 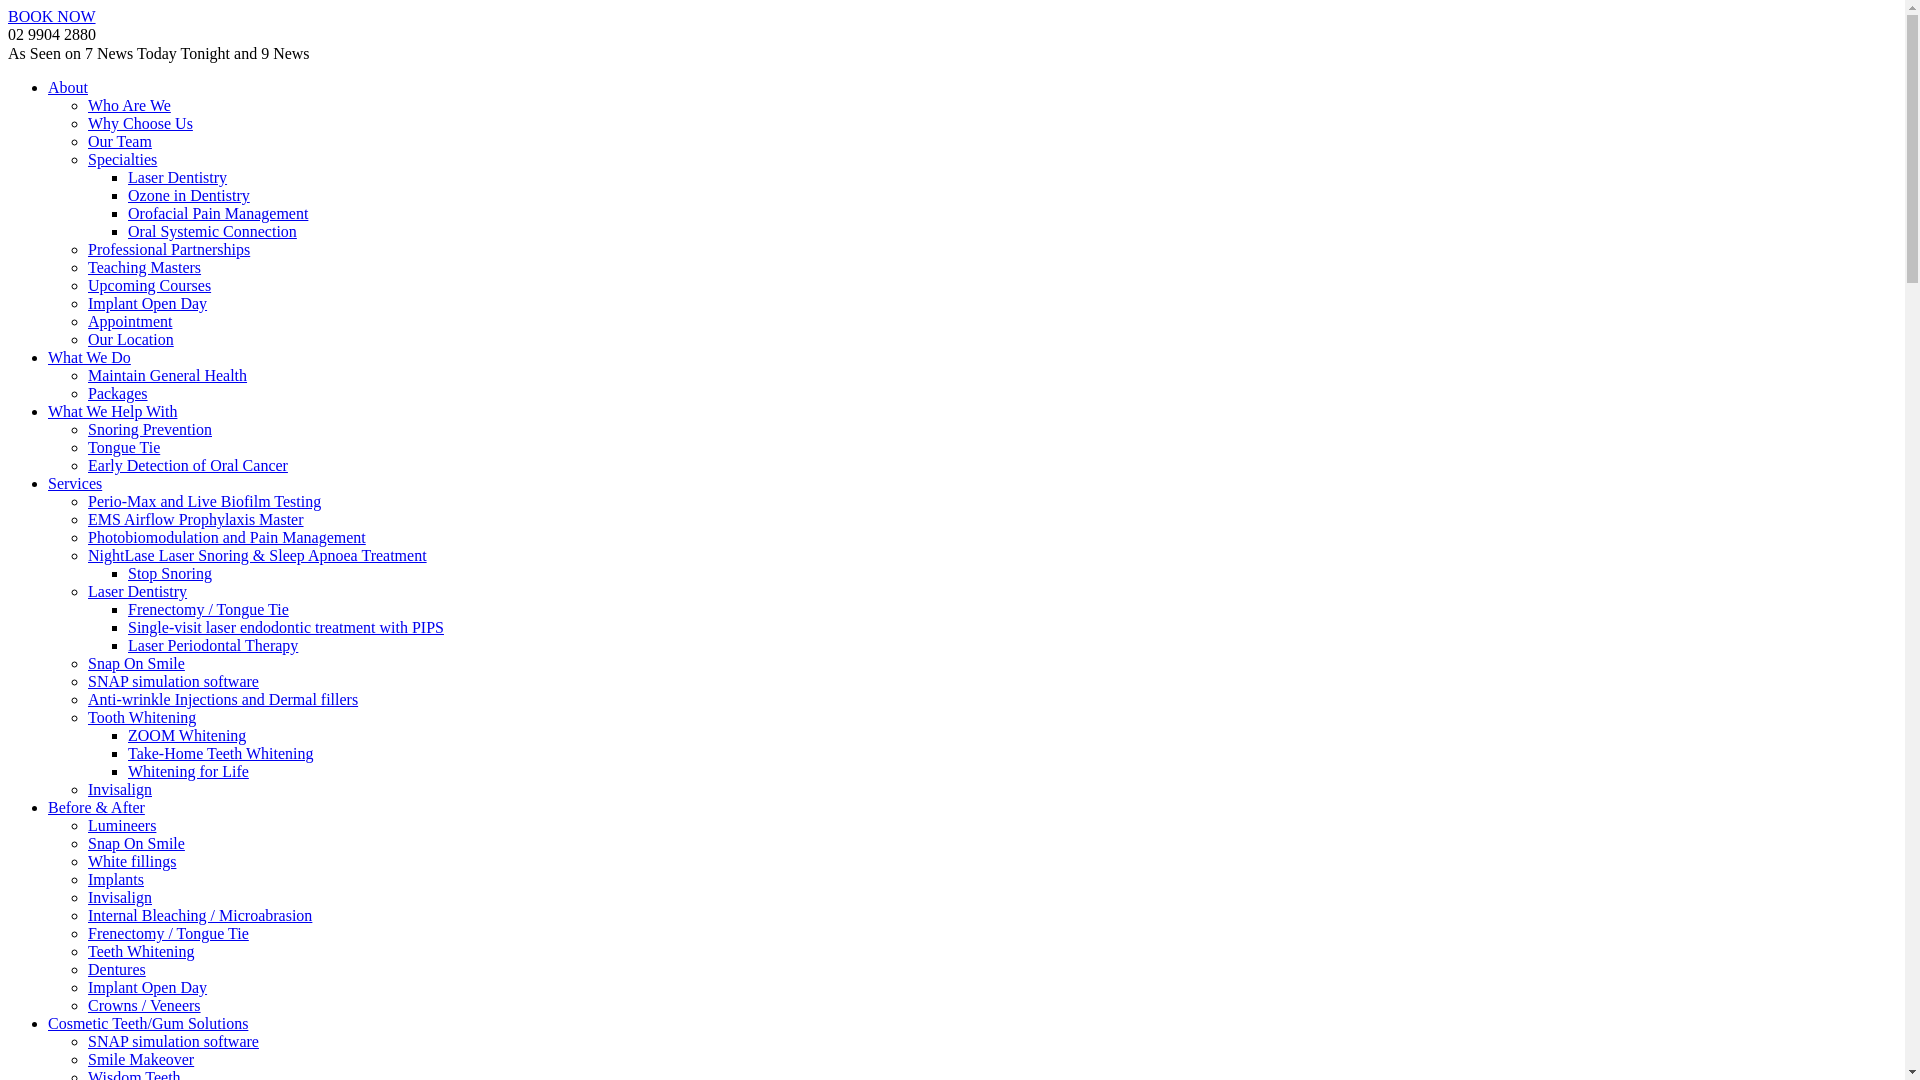 What do you see at coordinates (75, 484) in the screenshot?
I see `Services` at bounding box center [75, 484].